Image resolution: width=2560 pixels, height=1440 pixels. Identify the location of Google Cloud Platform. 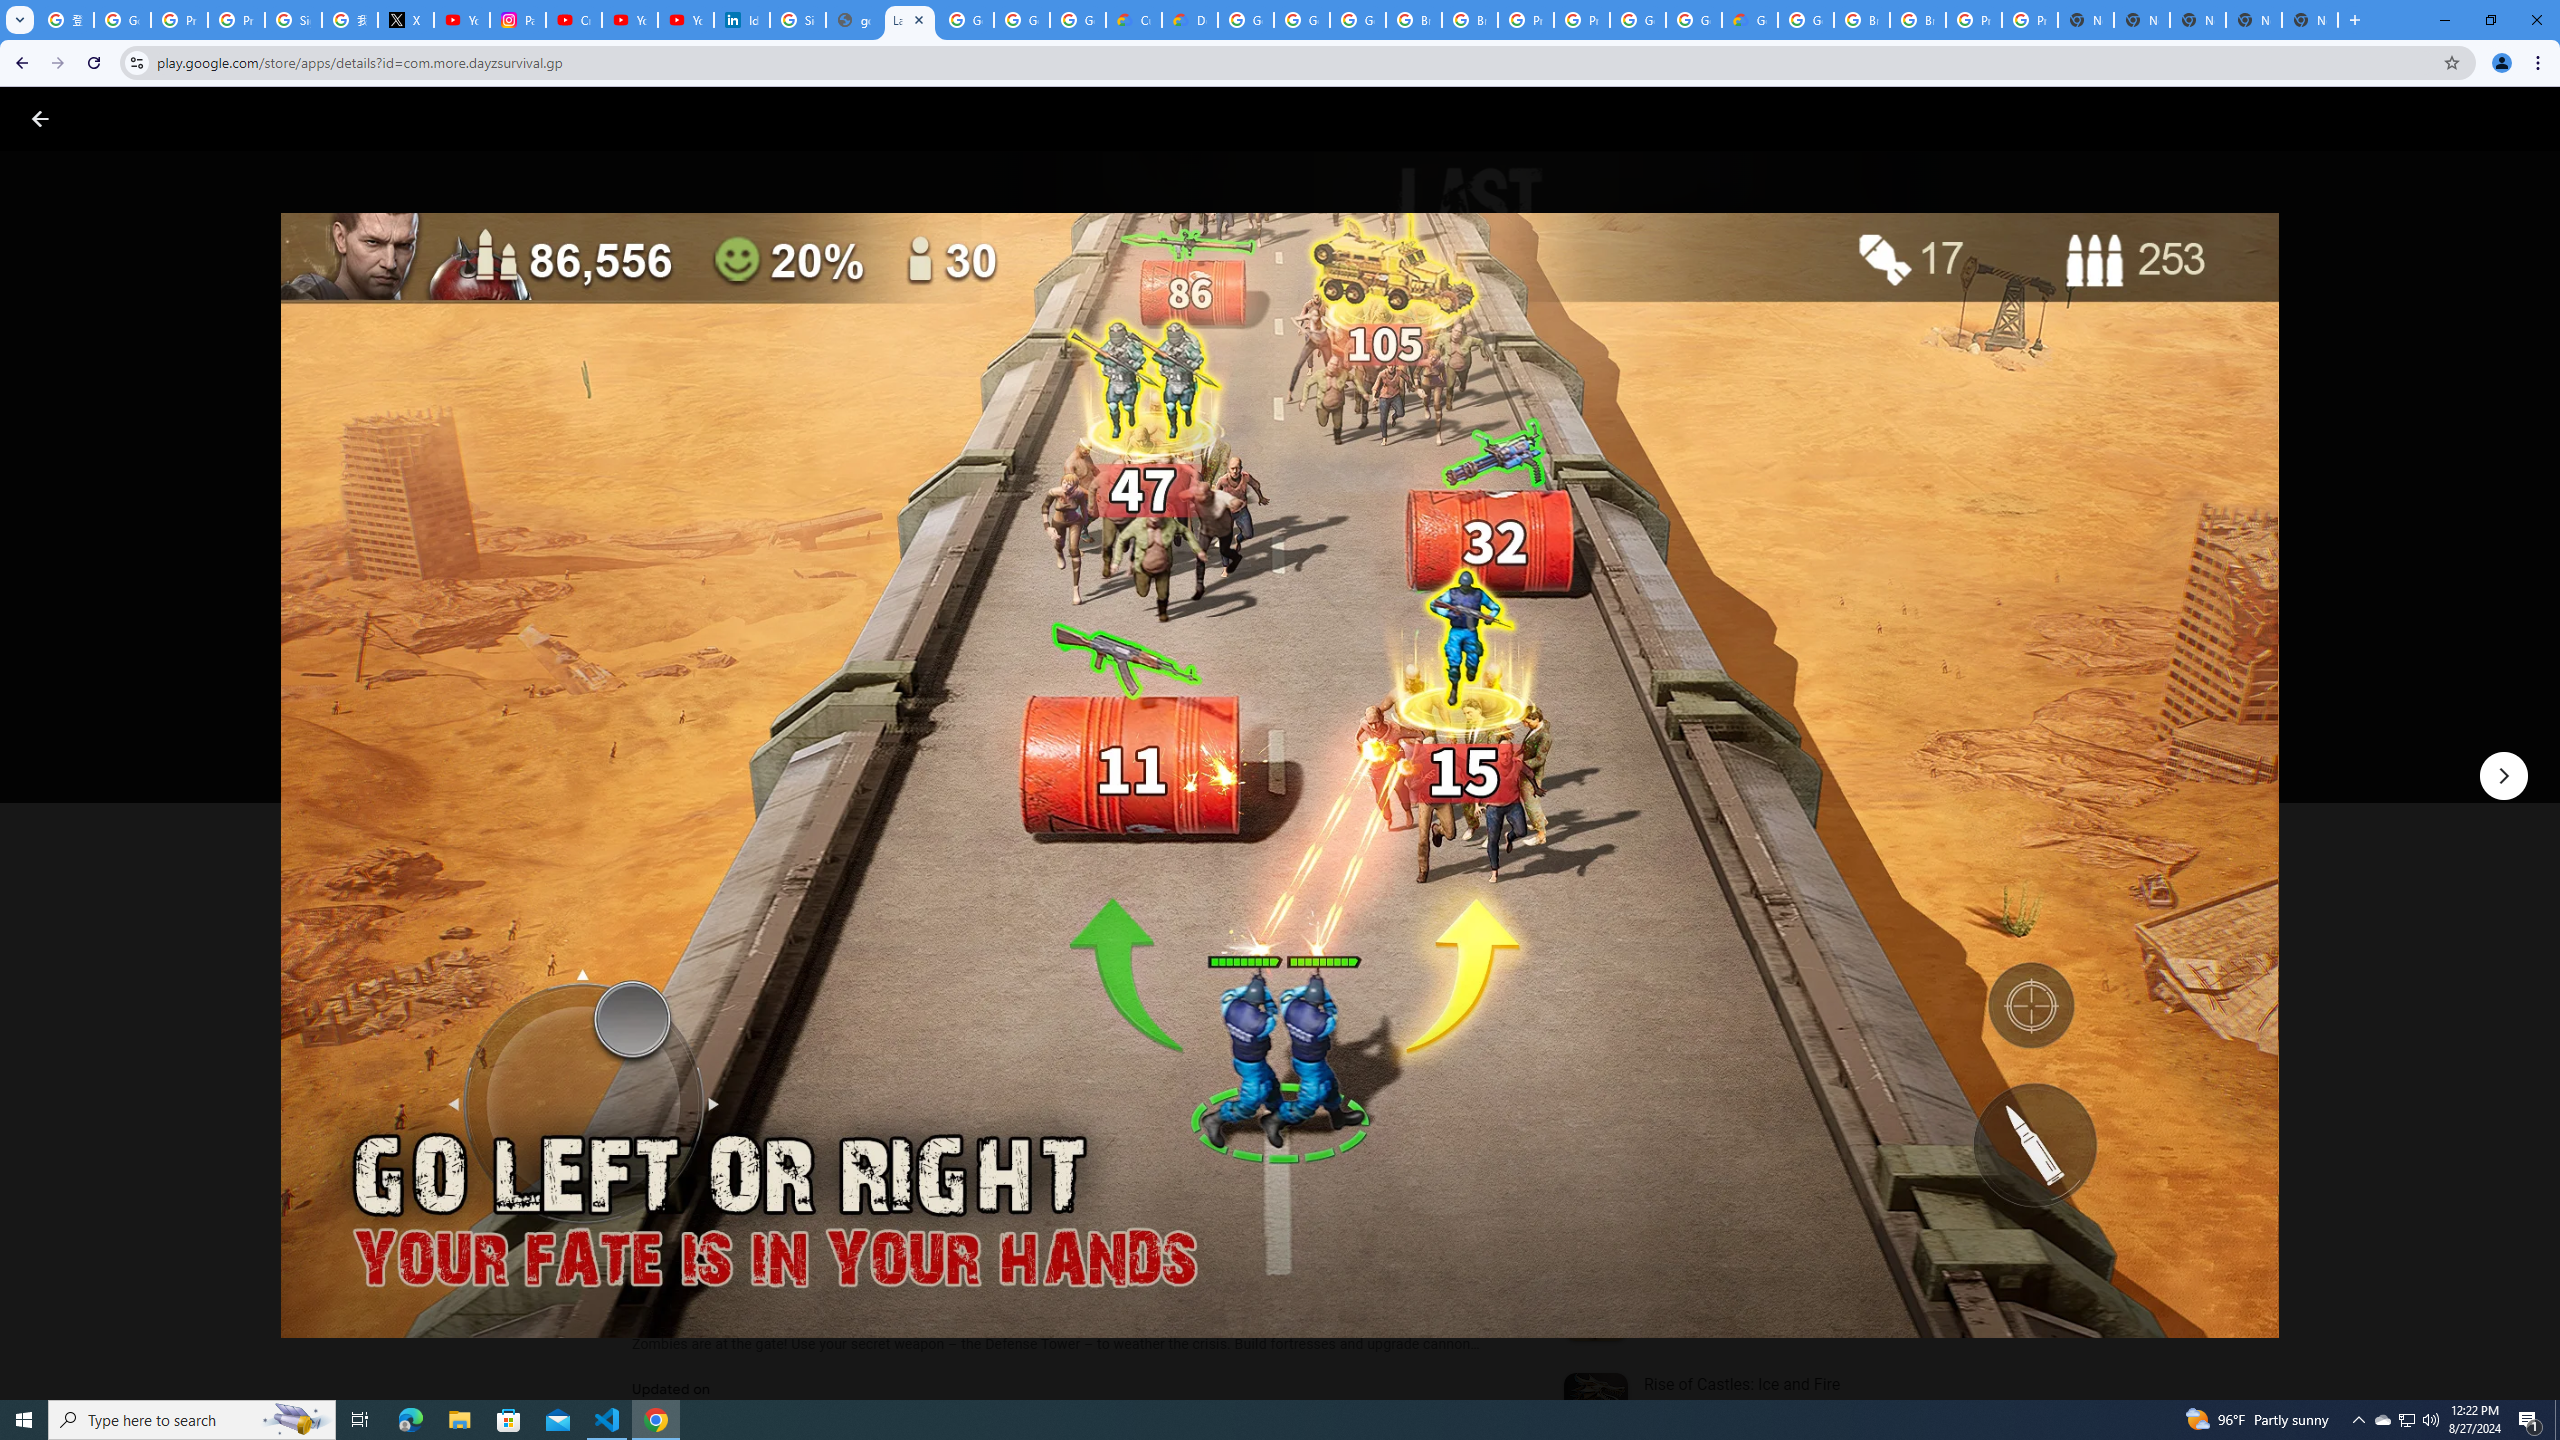
(1806, 20).